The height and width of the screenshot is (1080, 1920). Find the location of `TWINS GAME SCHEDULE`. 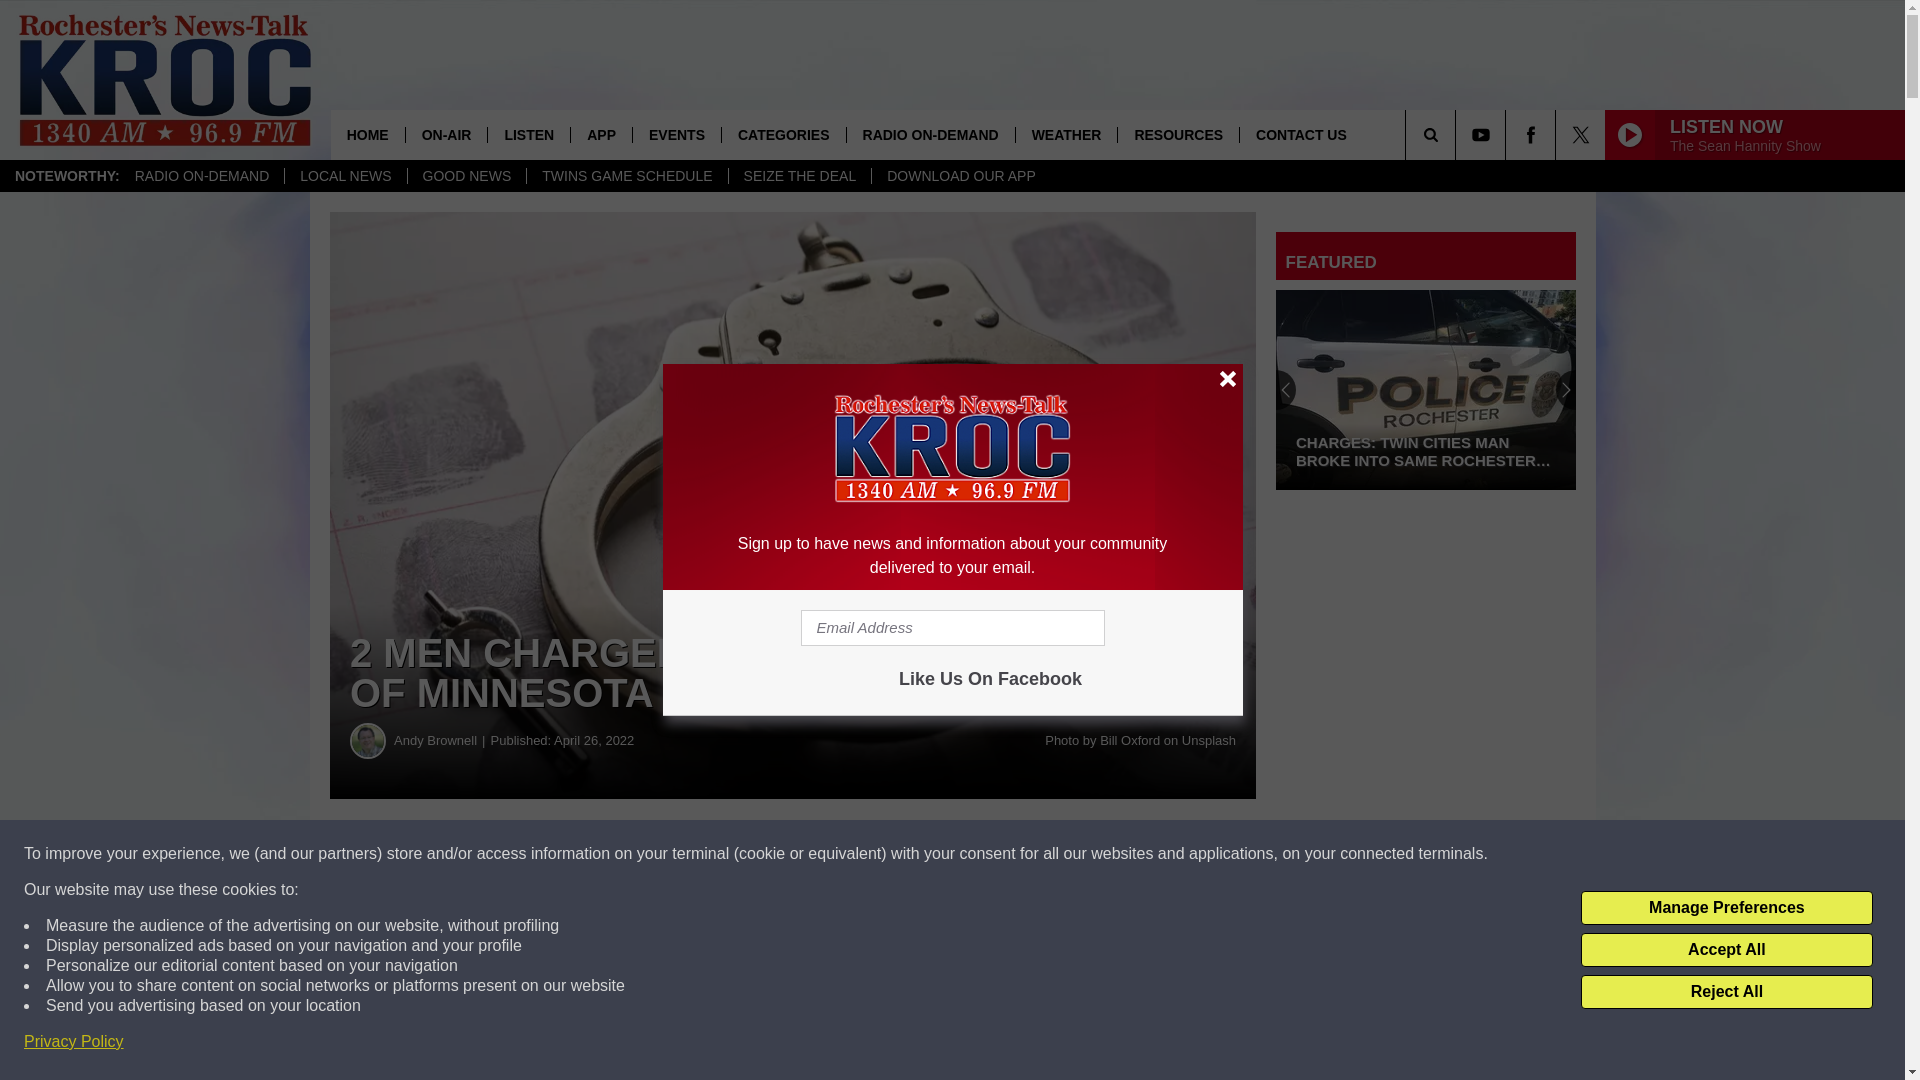

TWINS GAME SCHEDULE is located at coordinates (626, 176).